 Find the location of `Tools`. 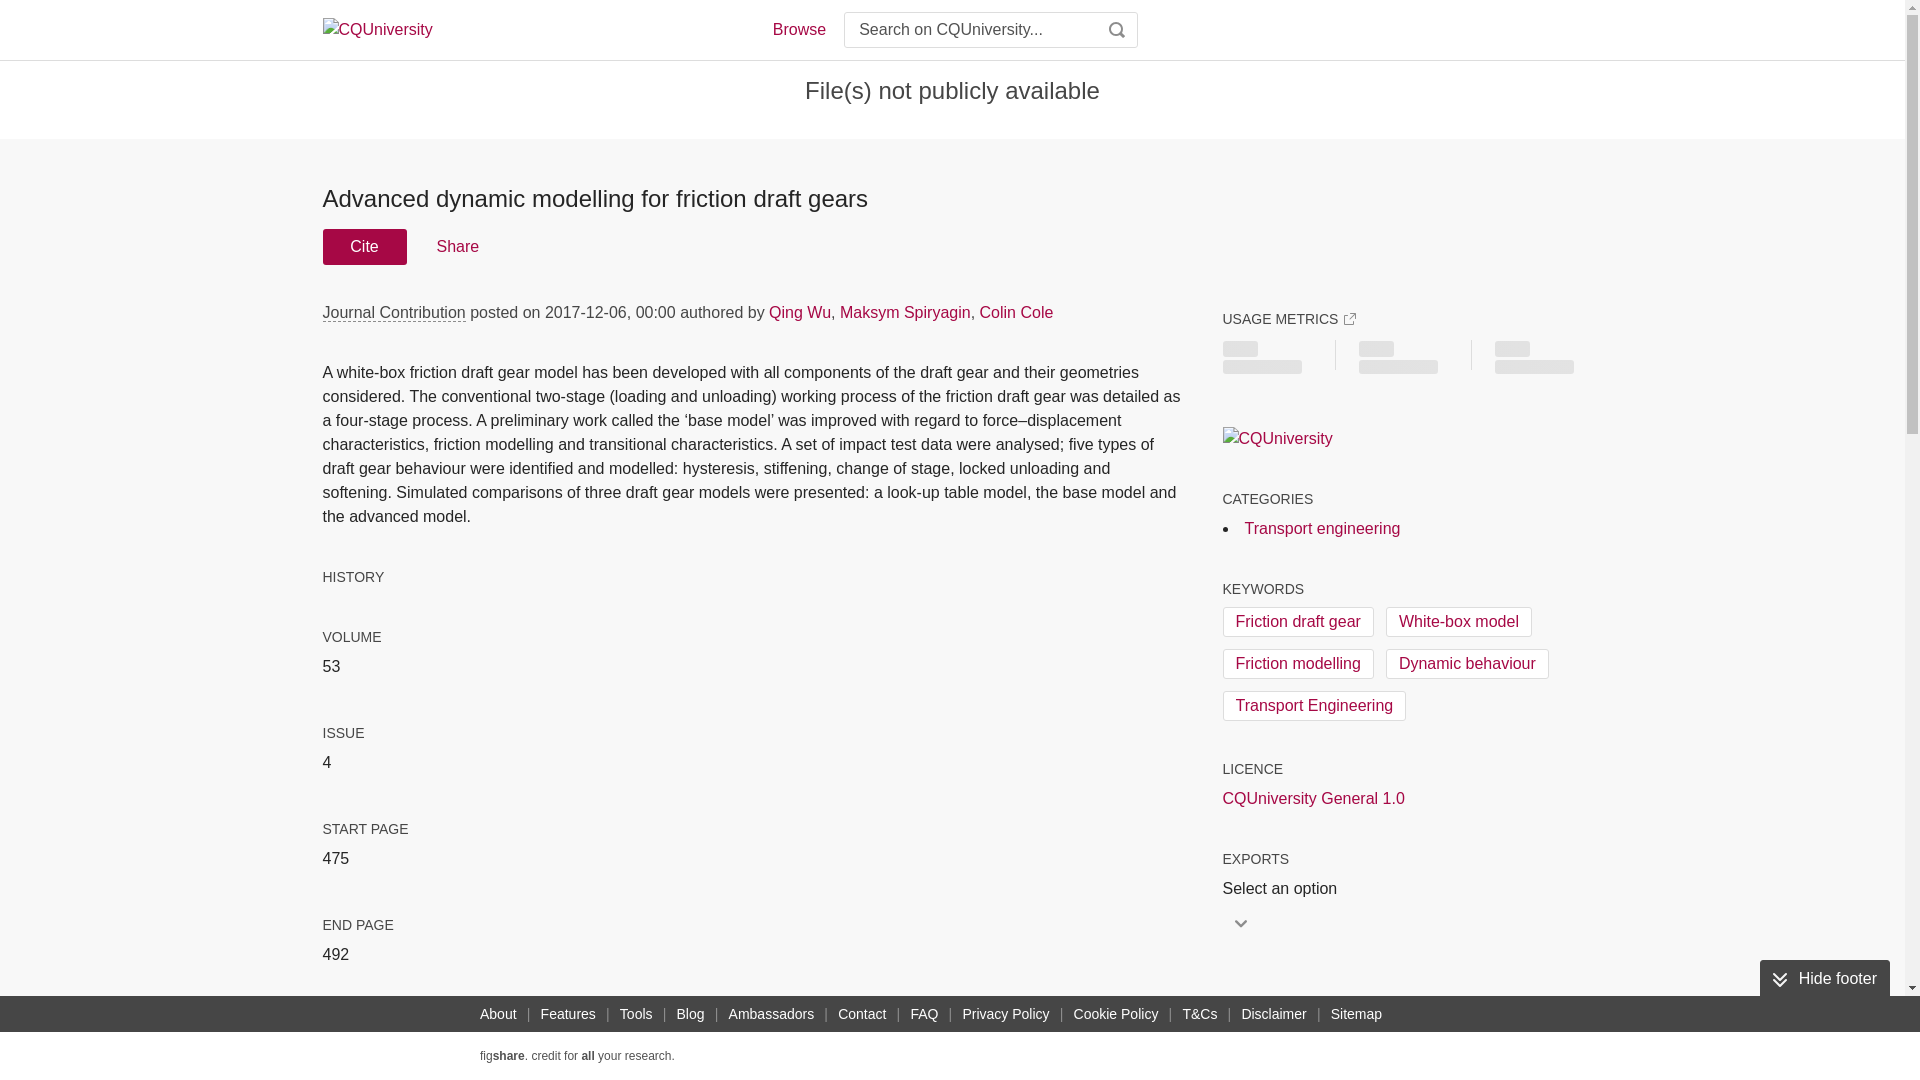

Tools is located at coordinates (636, 1014).